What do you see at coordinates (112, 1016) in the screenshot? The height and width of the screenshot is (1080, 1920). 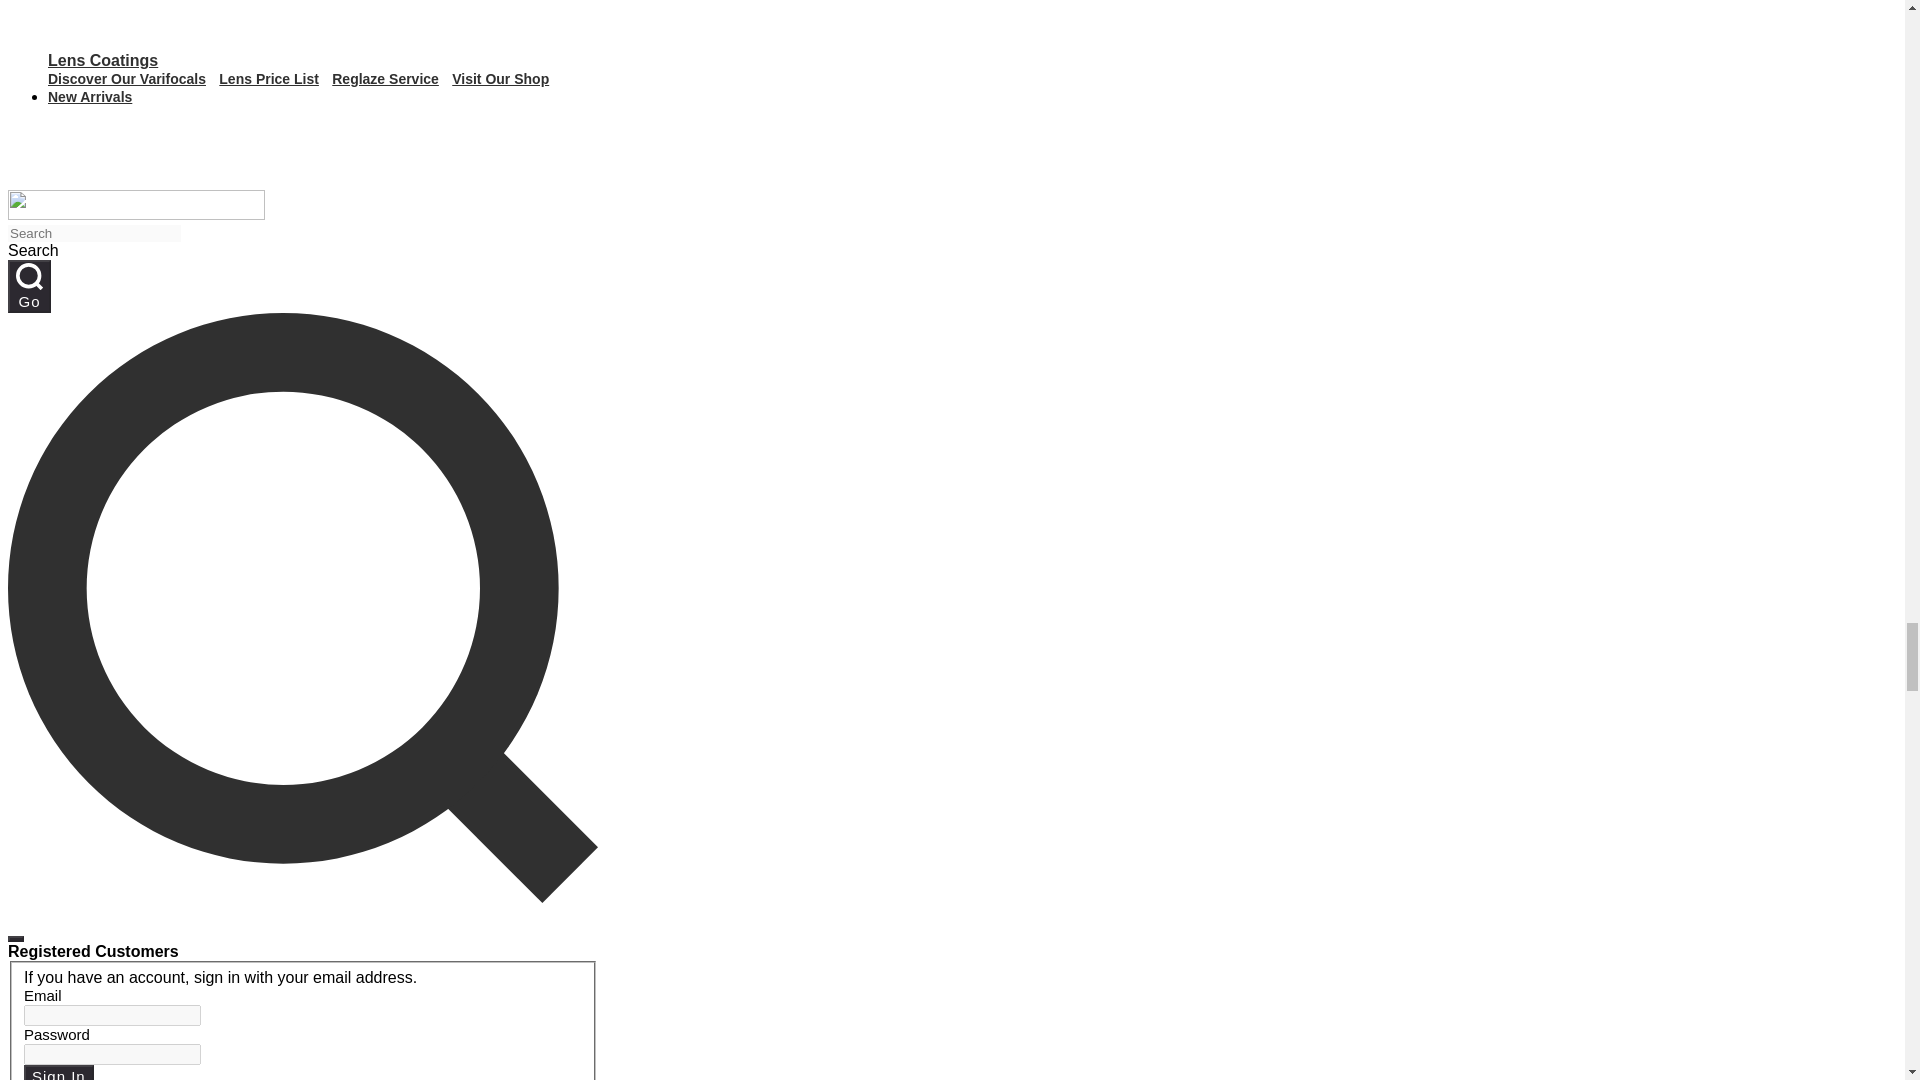 I see `Email` at bounding box center [112, 1016].